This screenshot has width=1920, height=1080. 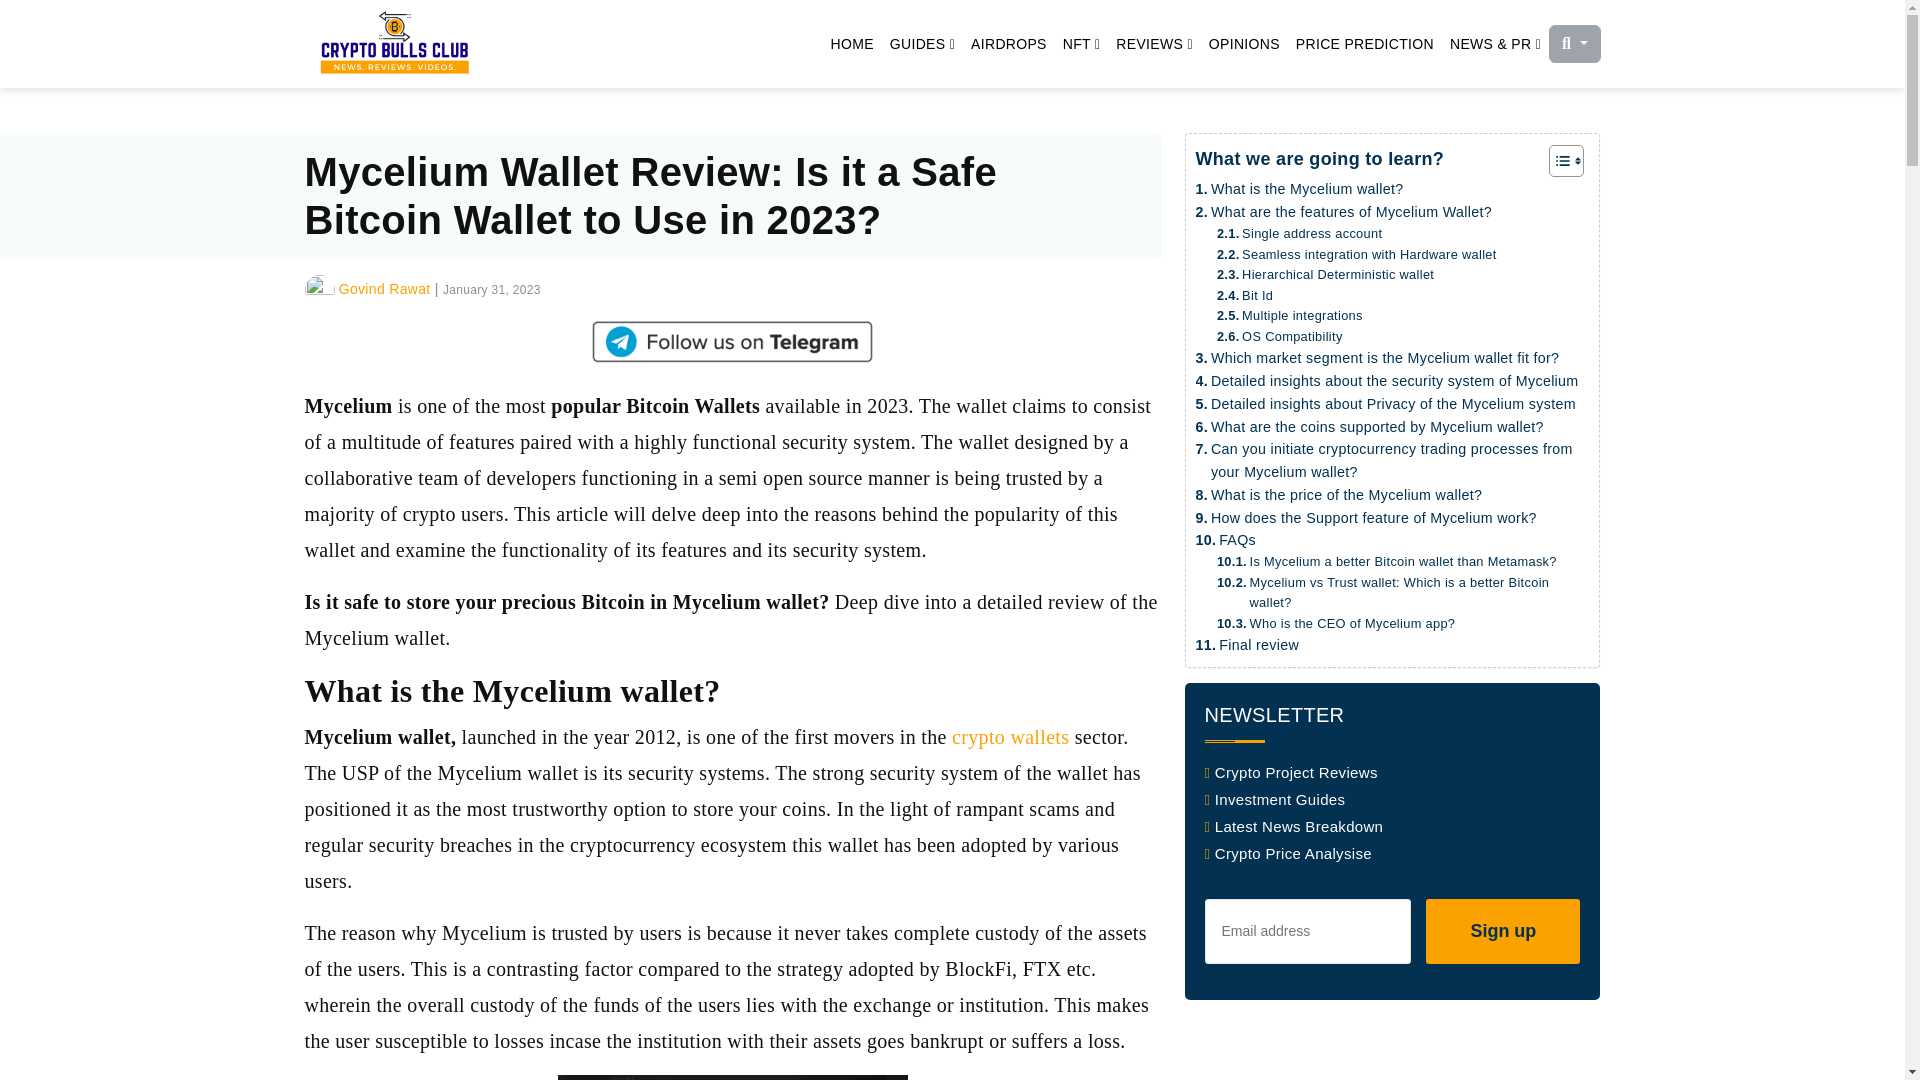 I want to click on Sign up, so click(x=1503, y=930).